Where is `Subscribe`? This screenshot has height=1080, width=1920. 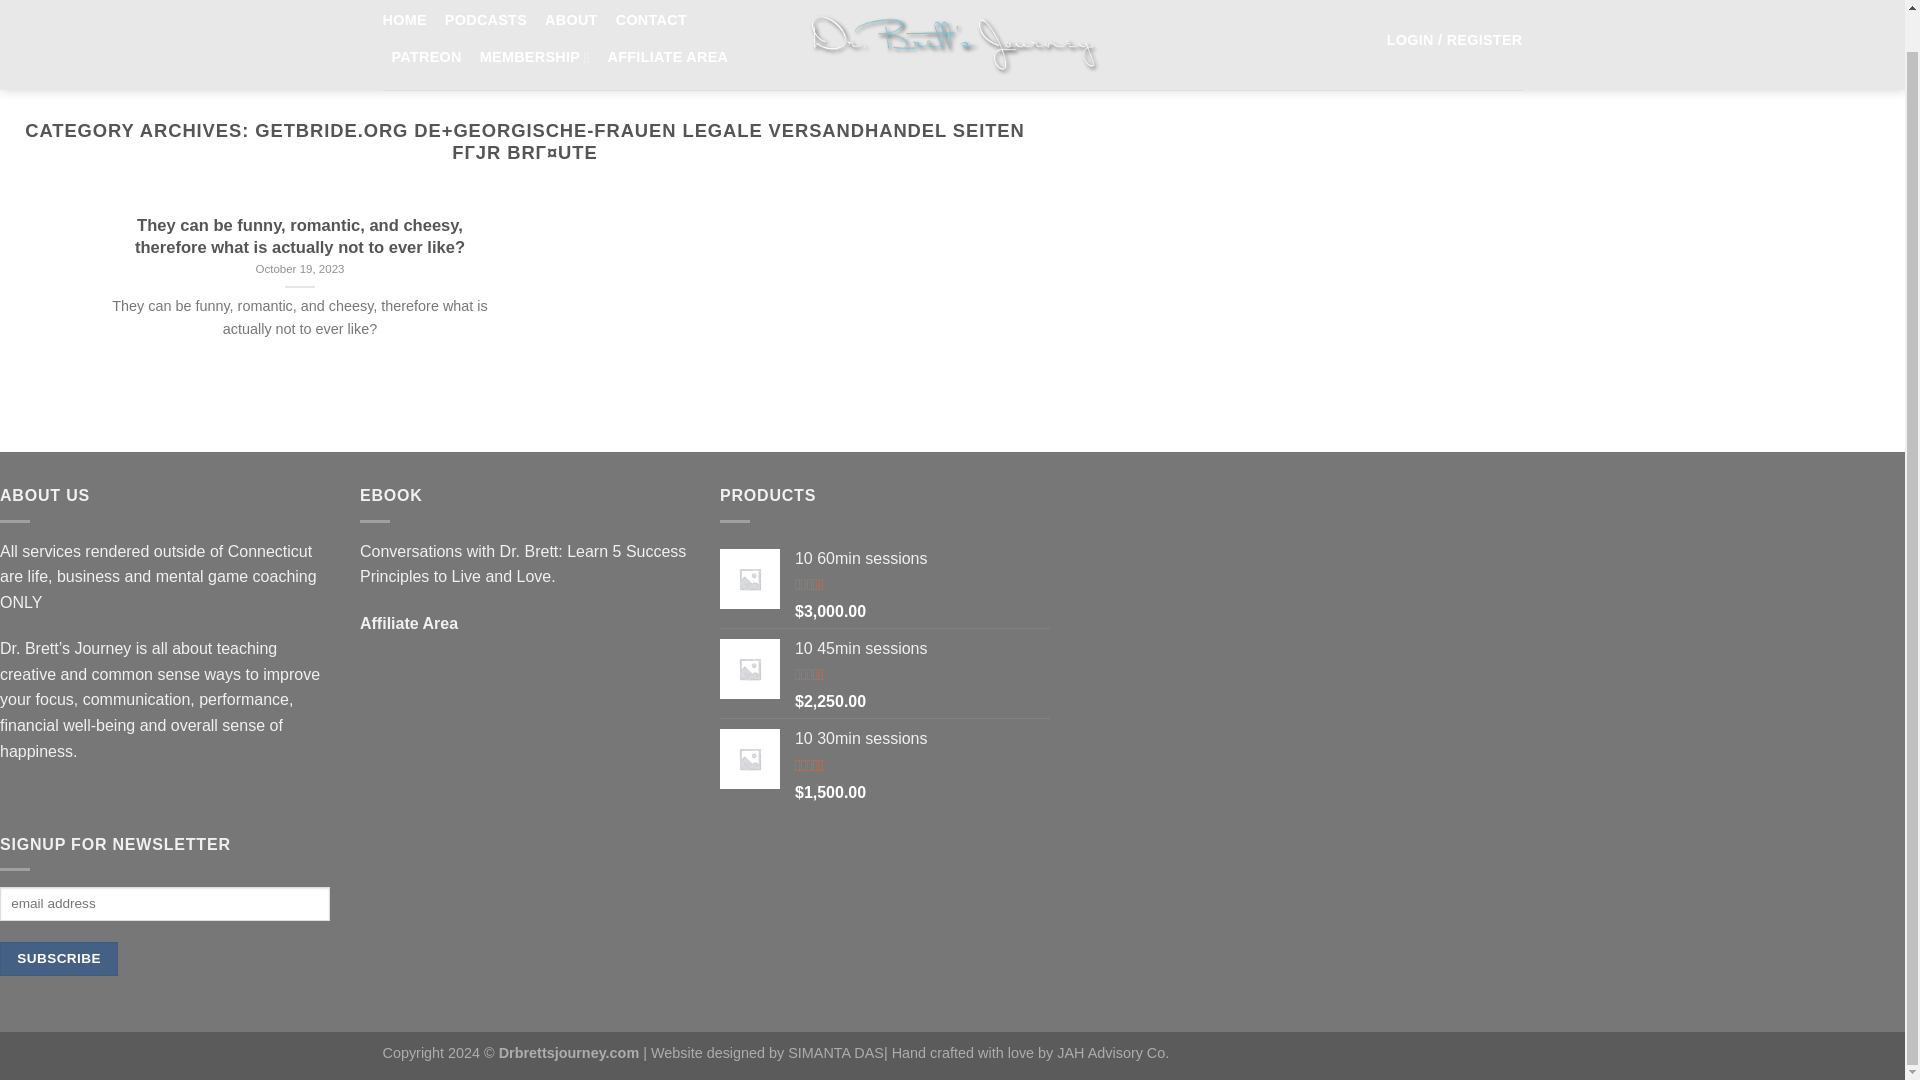
Subscribe is located at coordinates (58, 959).